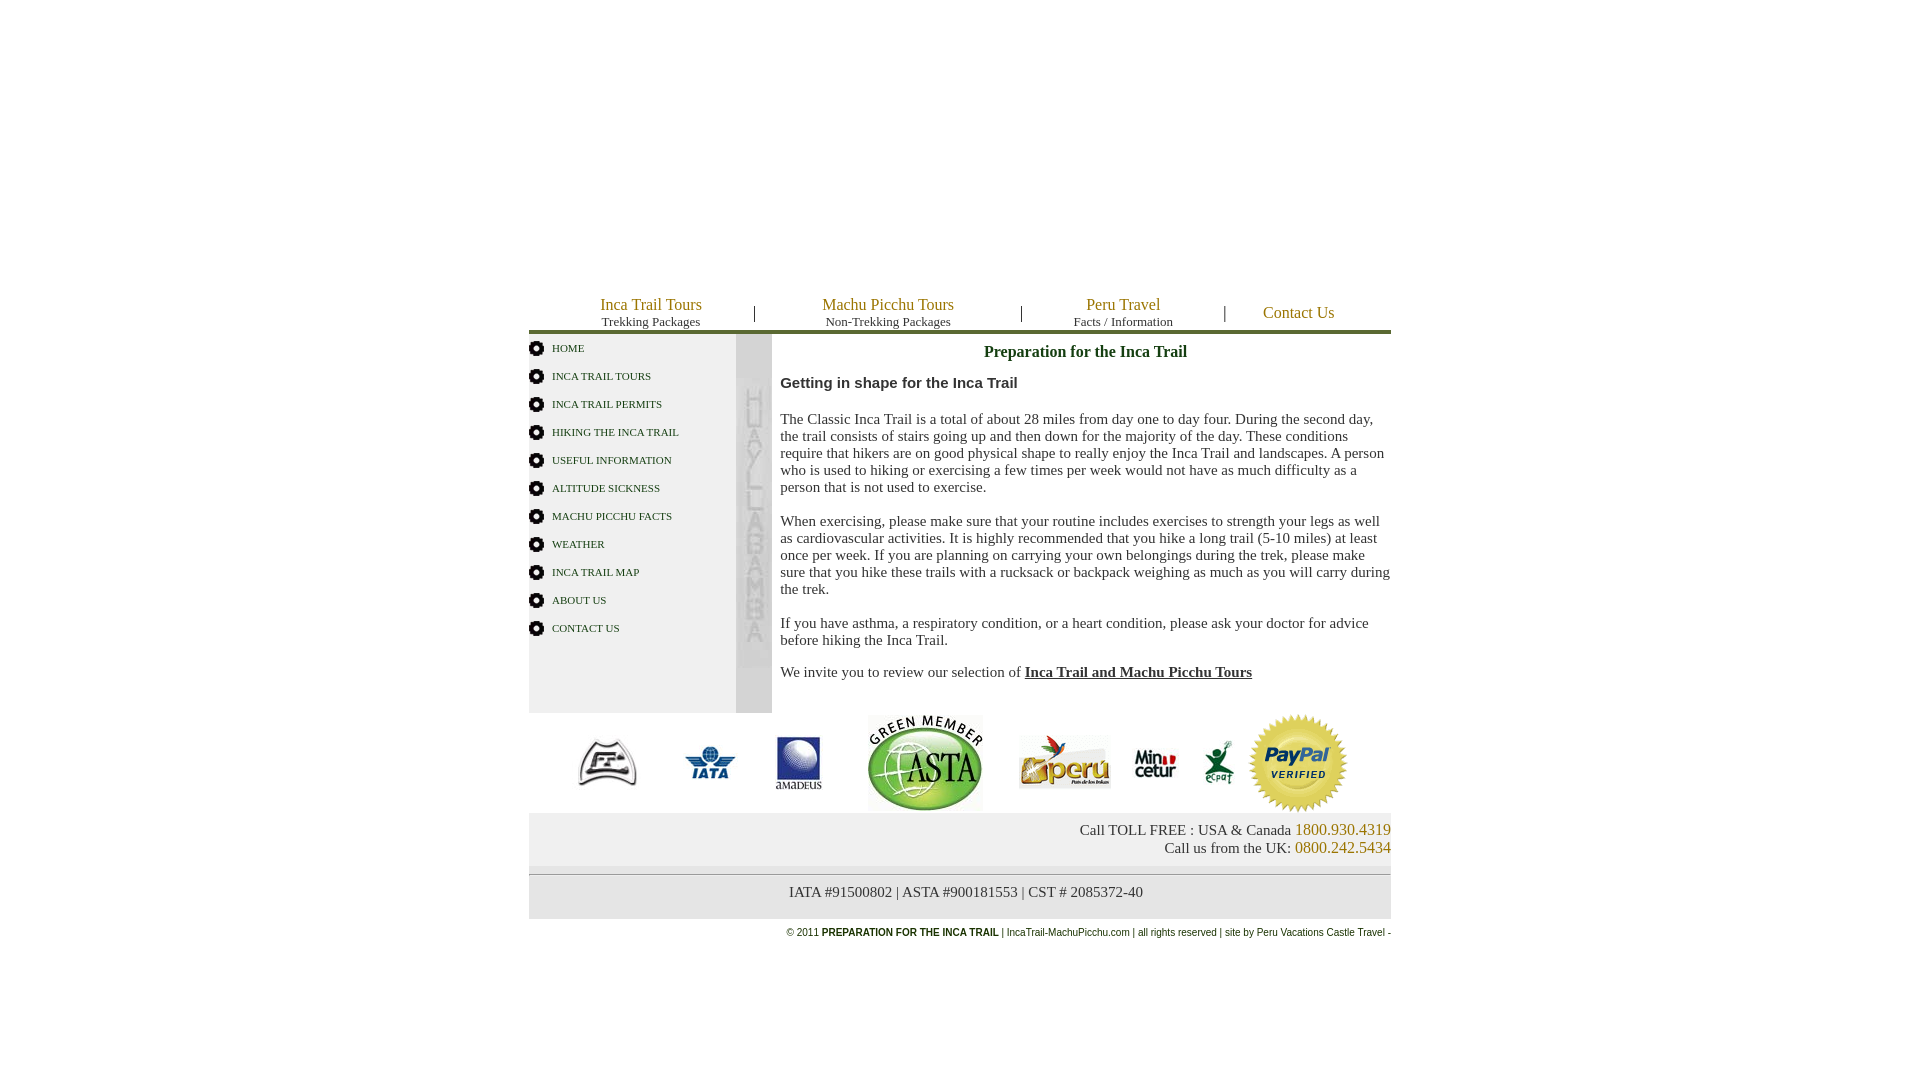 The image size is (1920, 1080). I want to click on HOME, so click(607, 404).